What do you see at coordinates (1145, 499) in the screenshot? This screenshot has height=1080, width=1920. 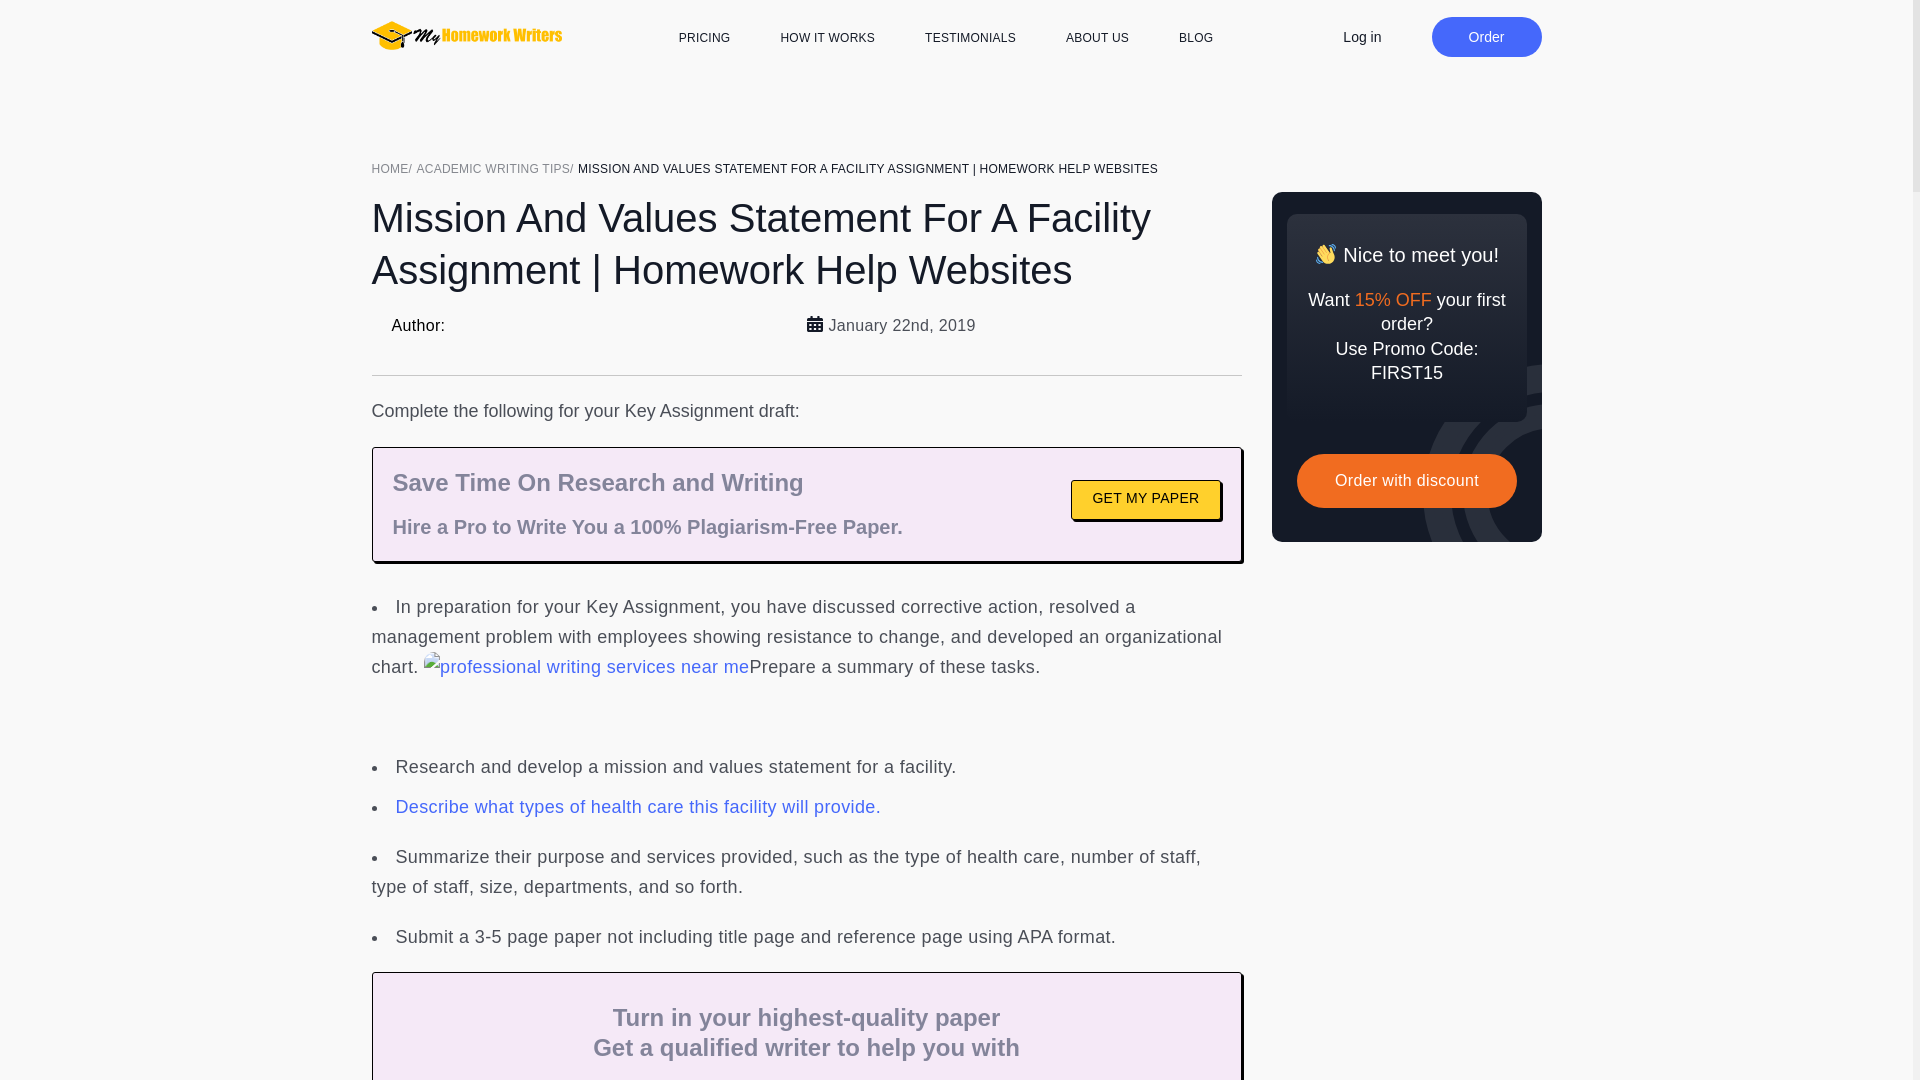 I see `GET MY PAPER` at bounding box center [1145, 499].